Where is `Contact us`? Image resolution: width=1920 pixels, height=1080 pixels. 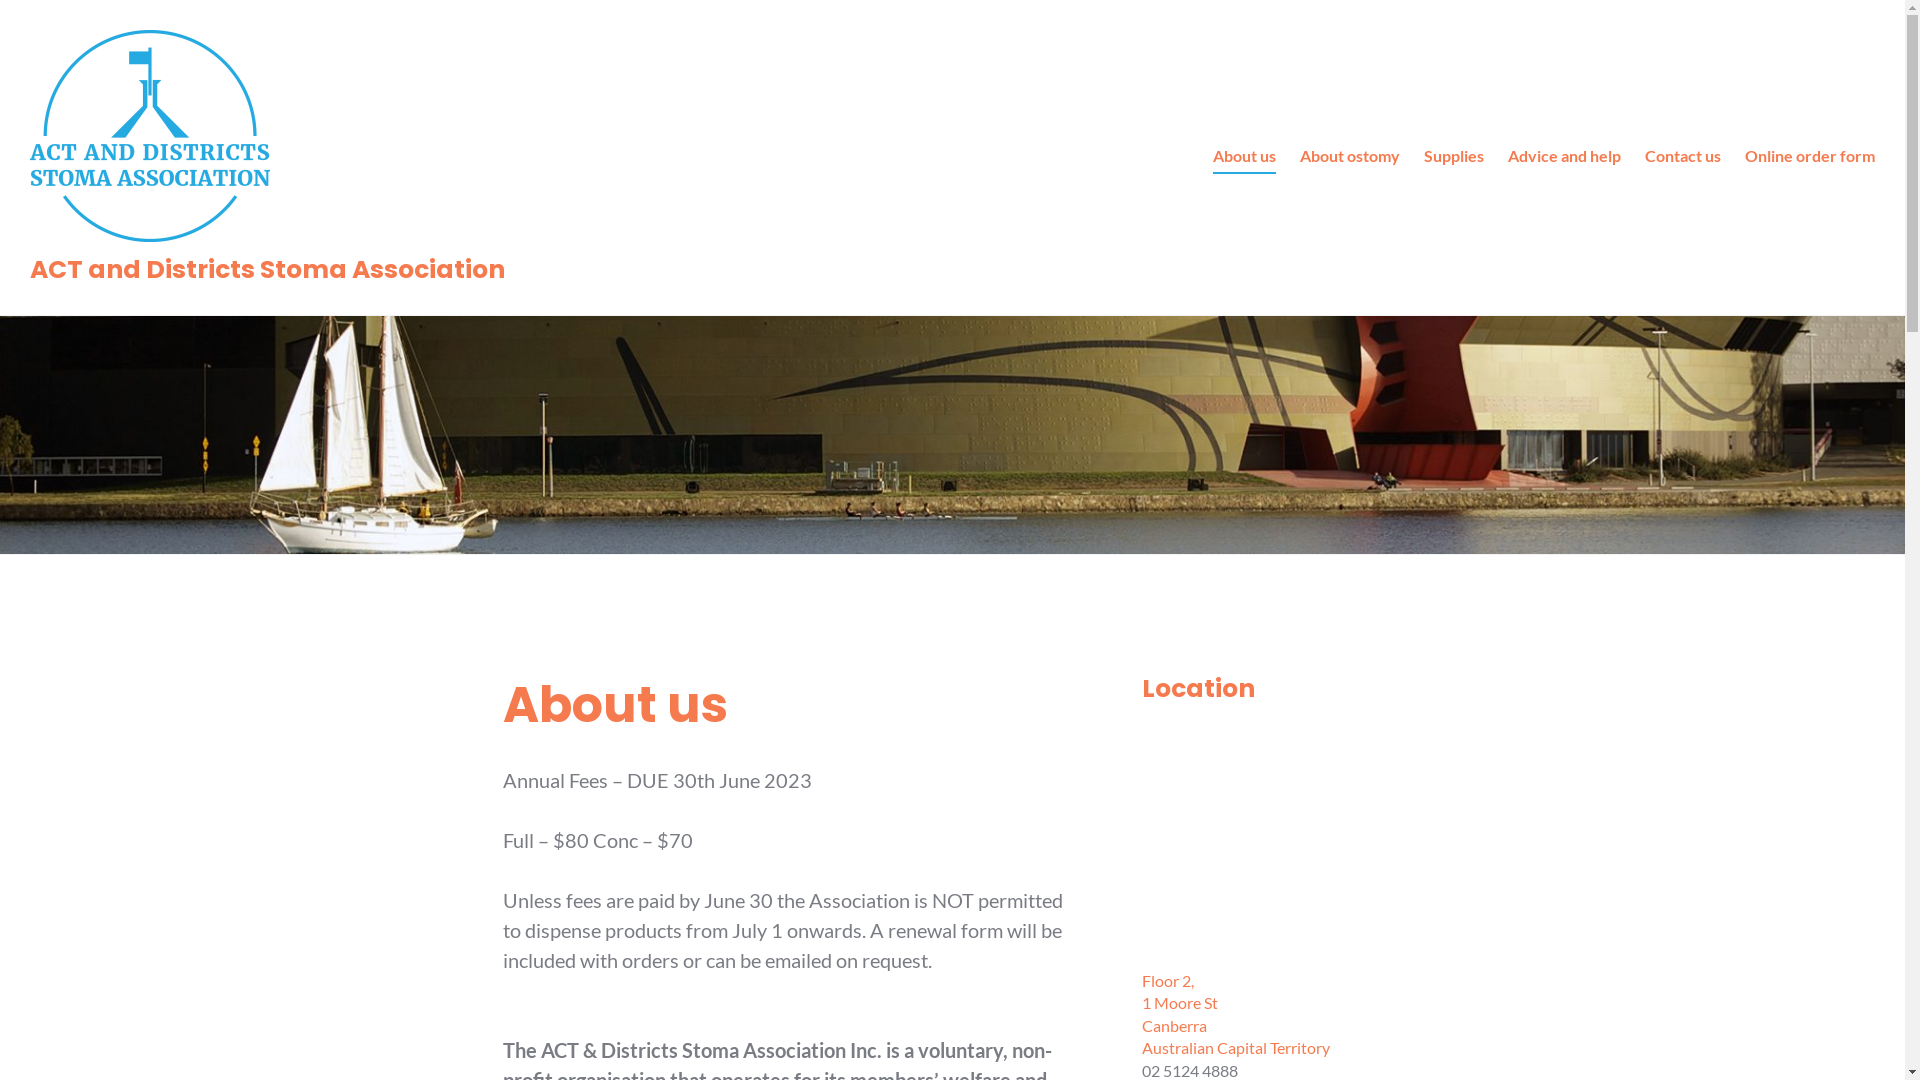 Contact us is located at coordinates (1683, 157).